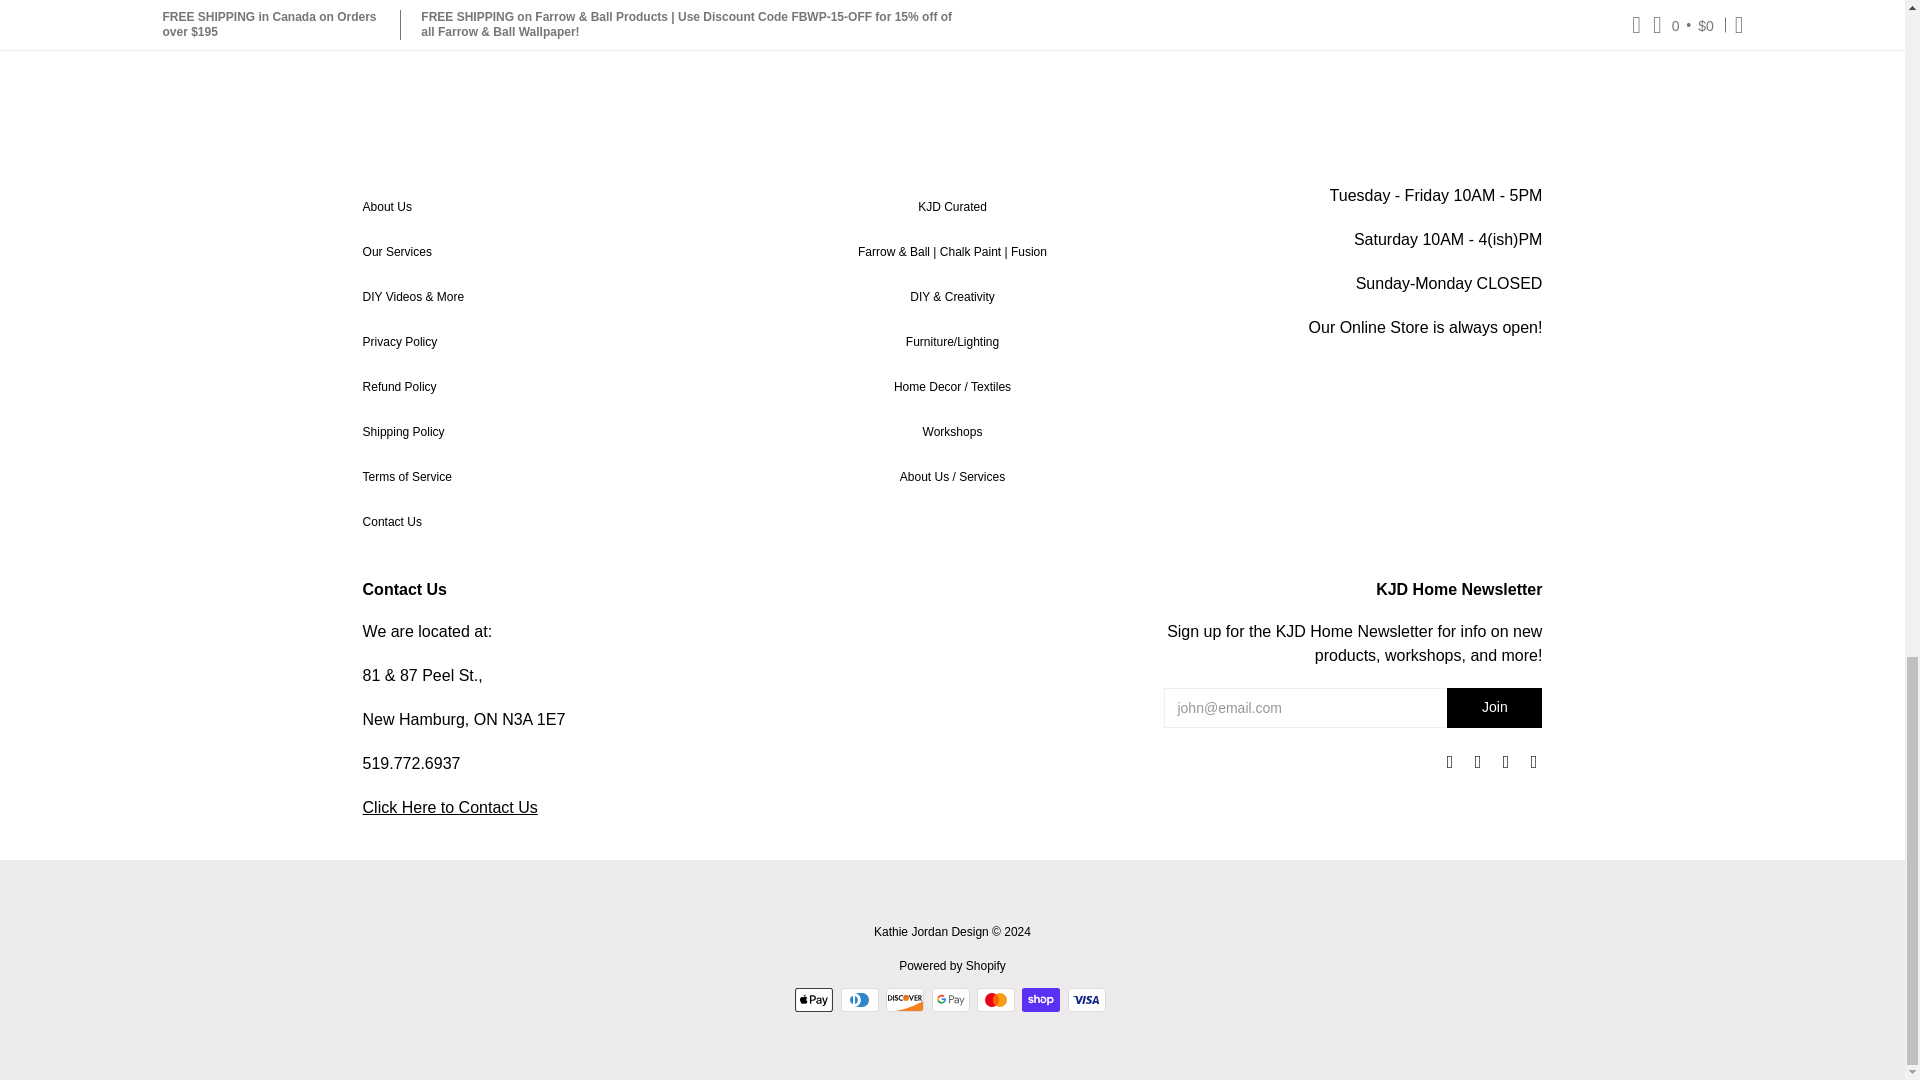 The height and width of the screenshot is (1080, 1920). Describe the element at coordinates (860, 1000) in the screenshot. I see `Diners Club` at that location.